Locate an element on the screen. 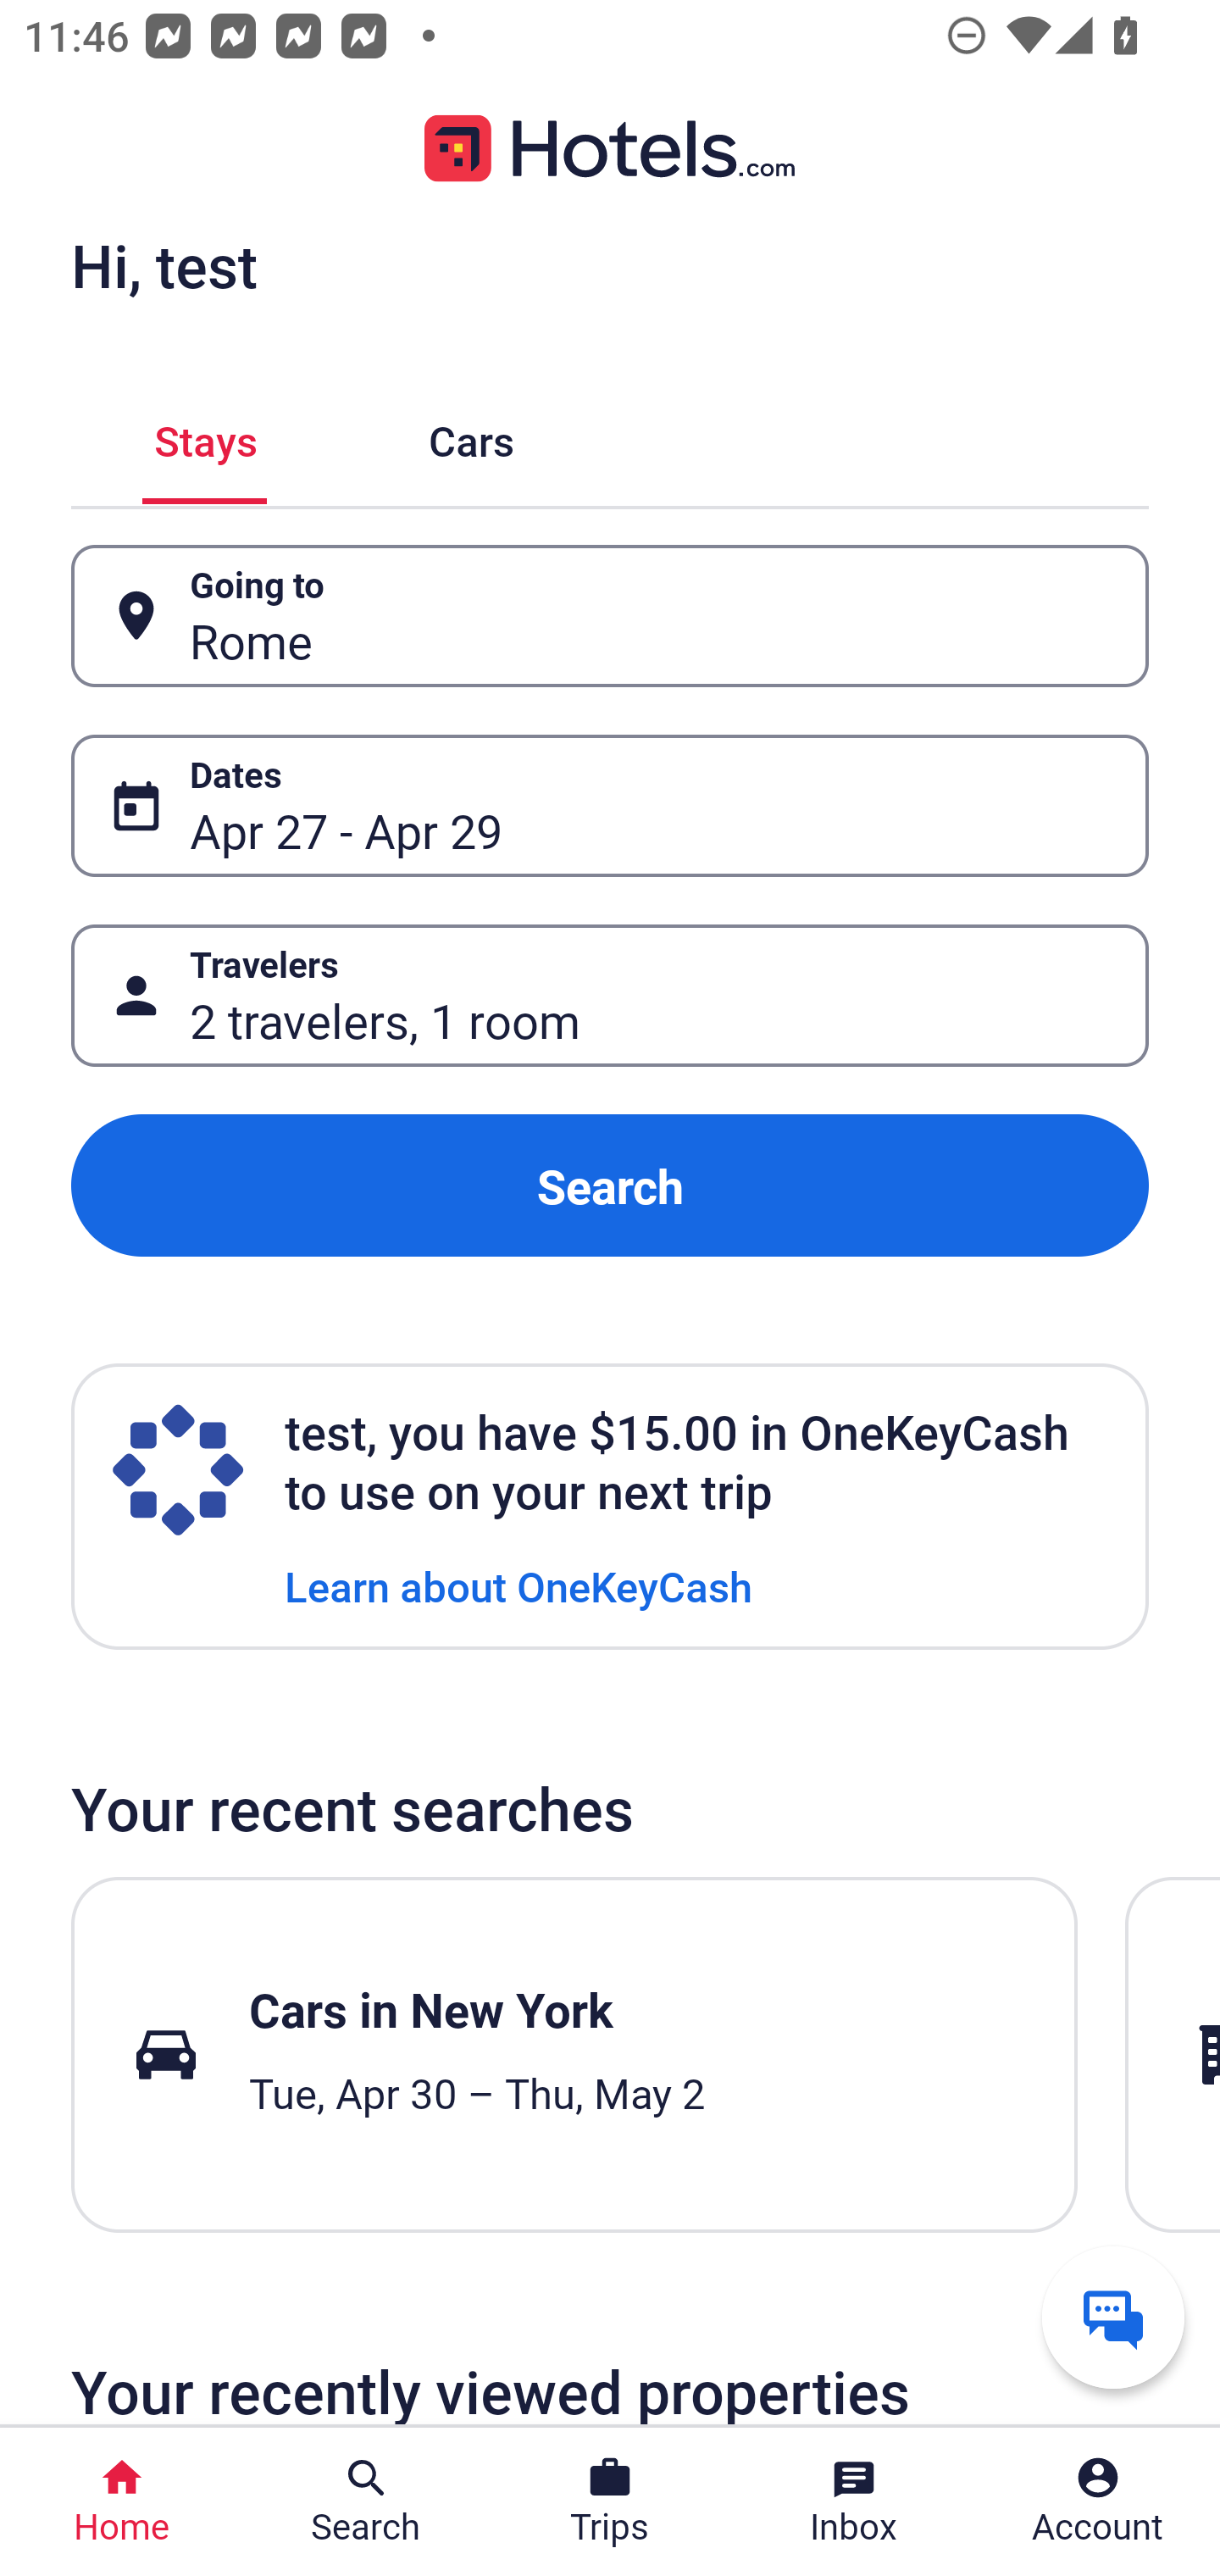 The width and height of the screenshot is (1220, 2576). Get help from a virtual agent is located at coordinates (1113, 2317).